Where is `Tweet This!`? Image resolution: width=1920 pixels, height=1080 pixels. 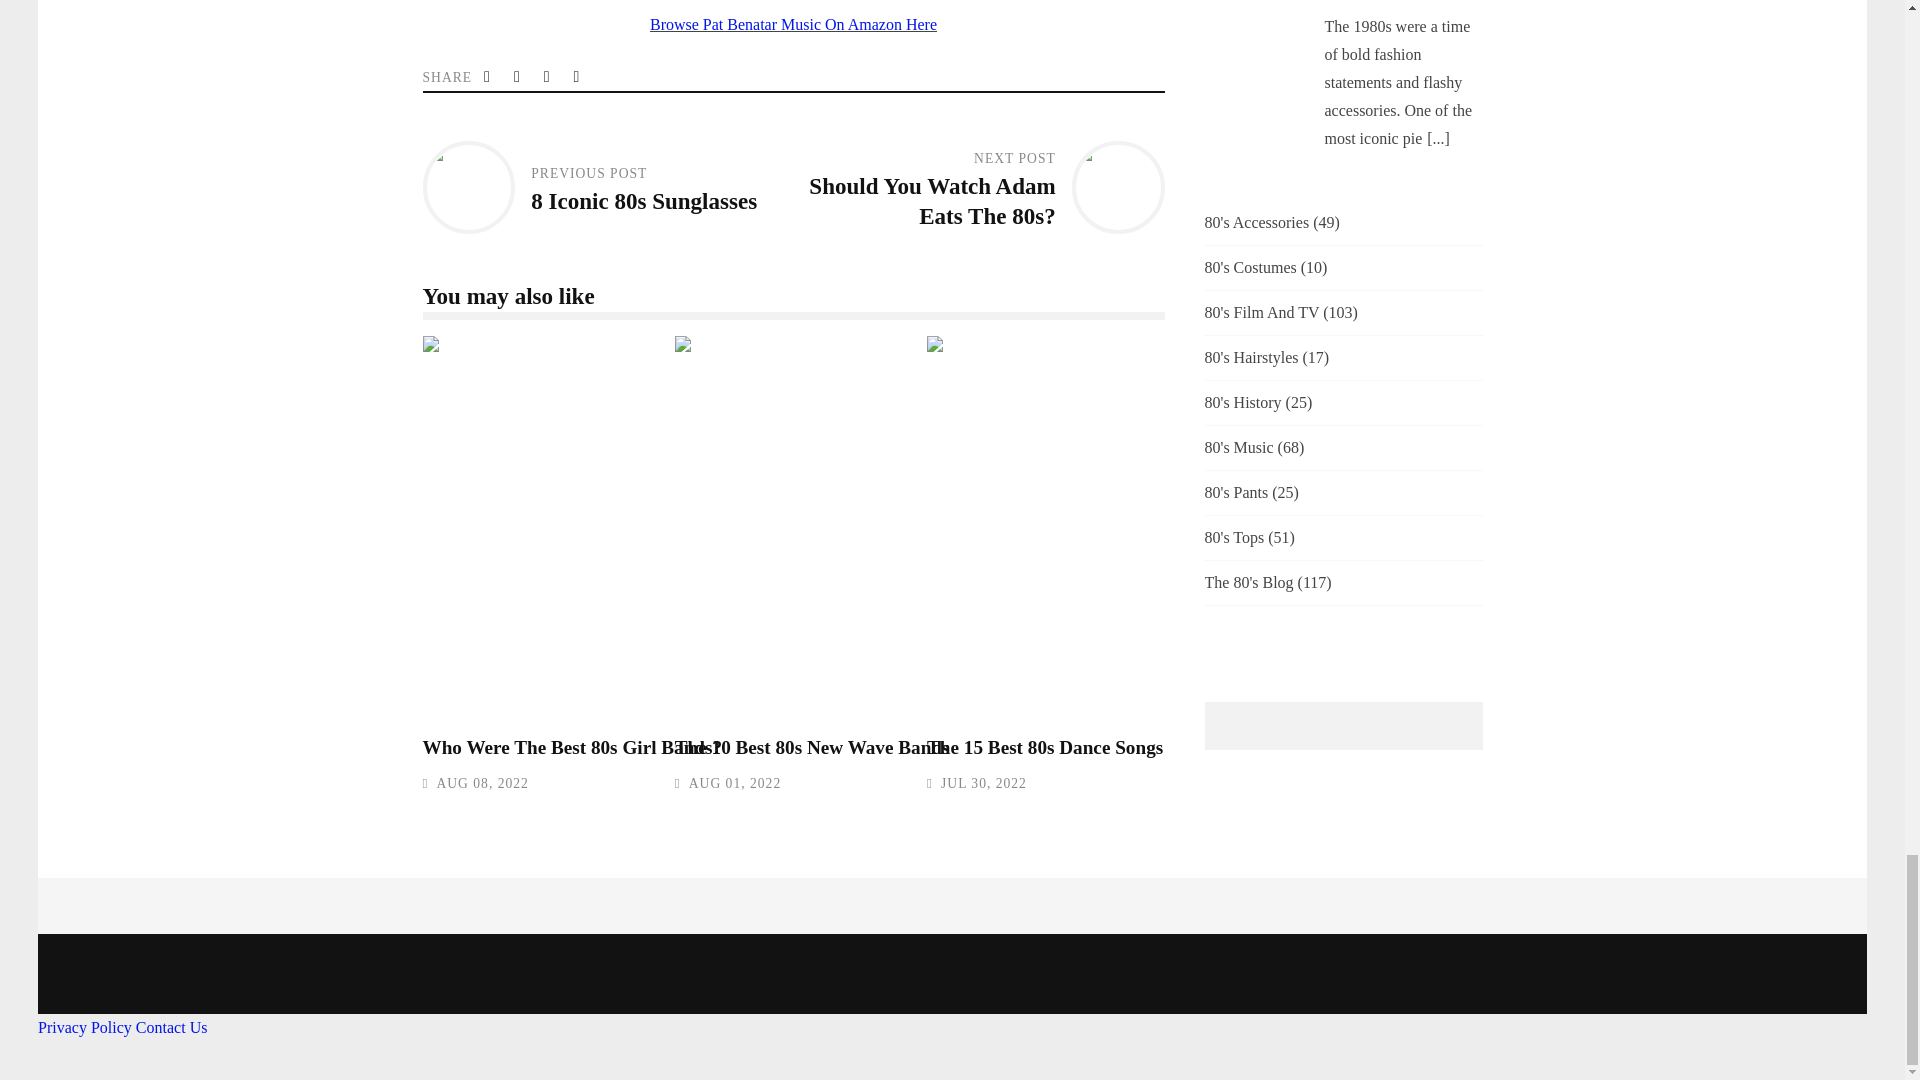
Tweet This! is located at coordinates (488, 76).